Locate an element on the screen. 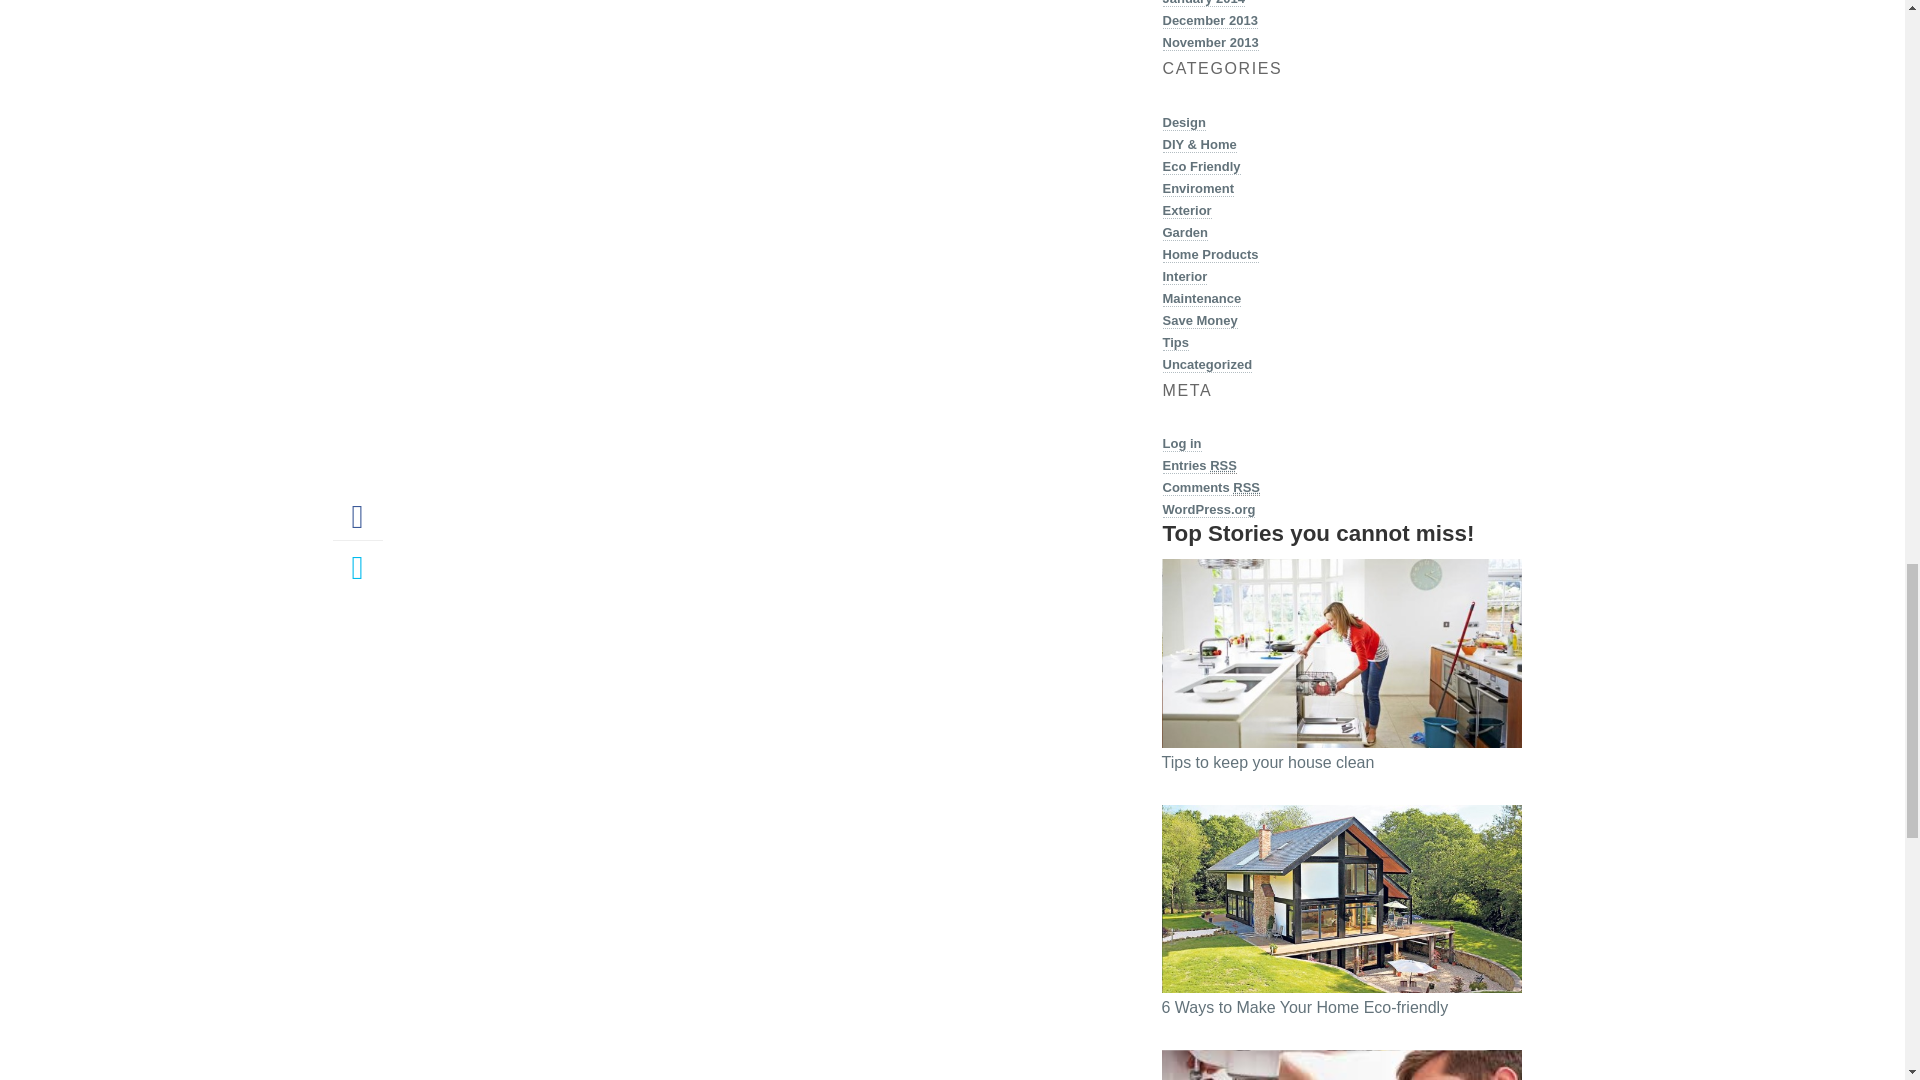 The width and height of the screenshot is (1920, 1080). Really Simple Syndication is located at coordinates (1246, 487).